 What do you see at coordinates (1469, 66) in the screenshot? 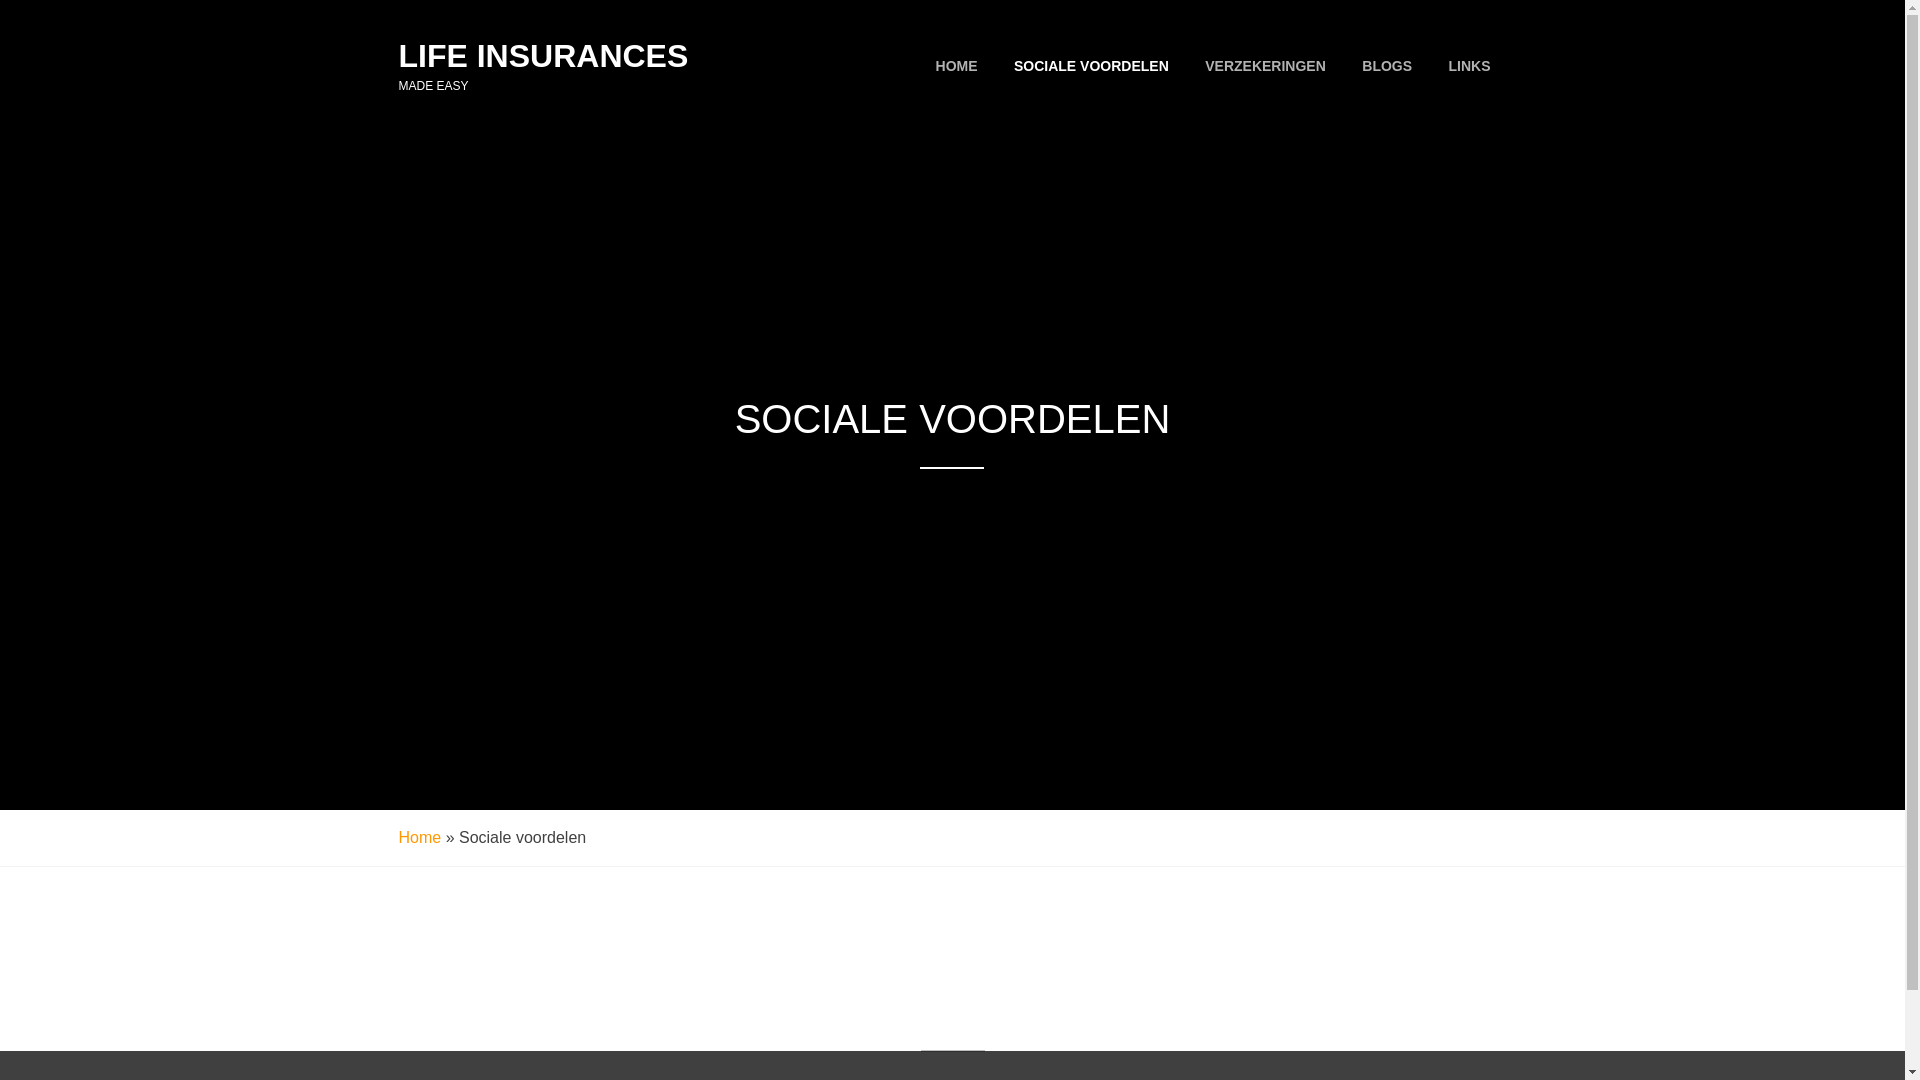
I see `LINKS` at bounding box center [1469, 66].